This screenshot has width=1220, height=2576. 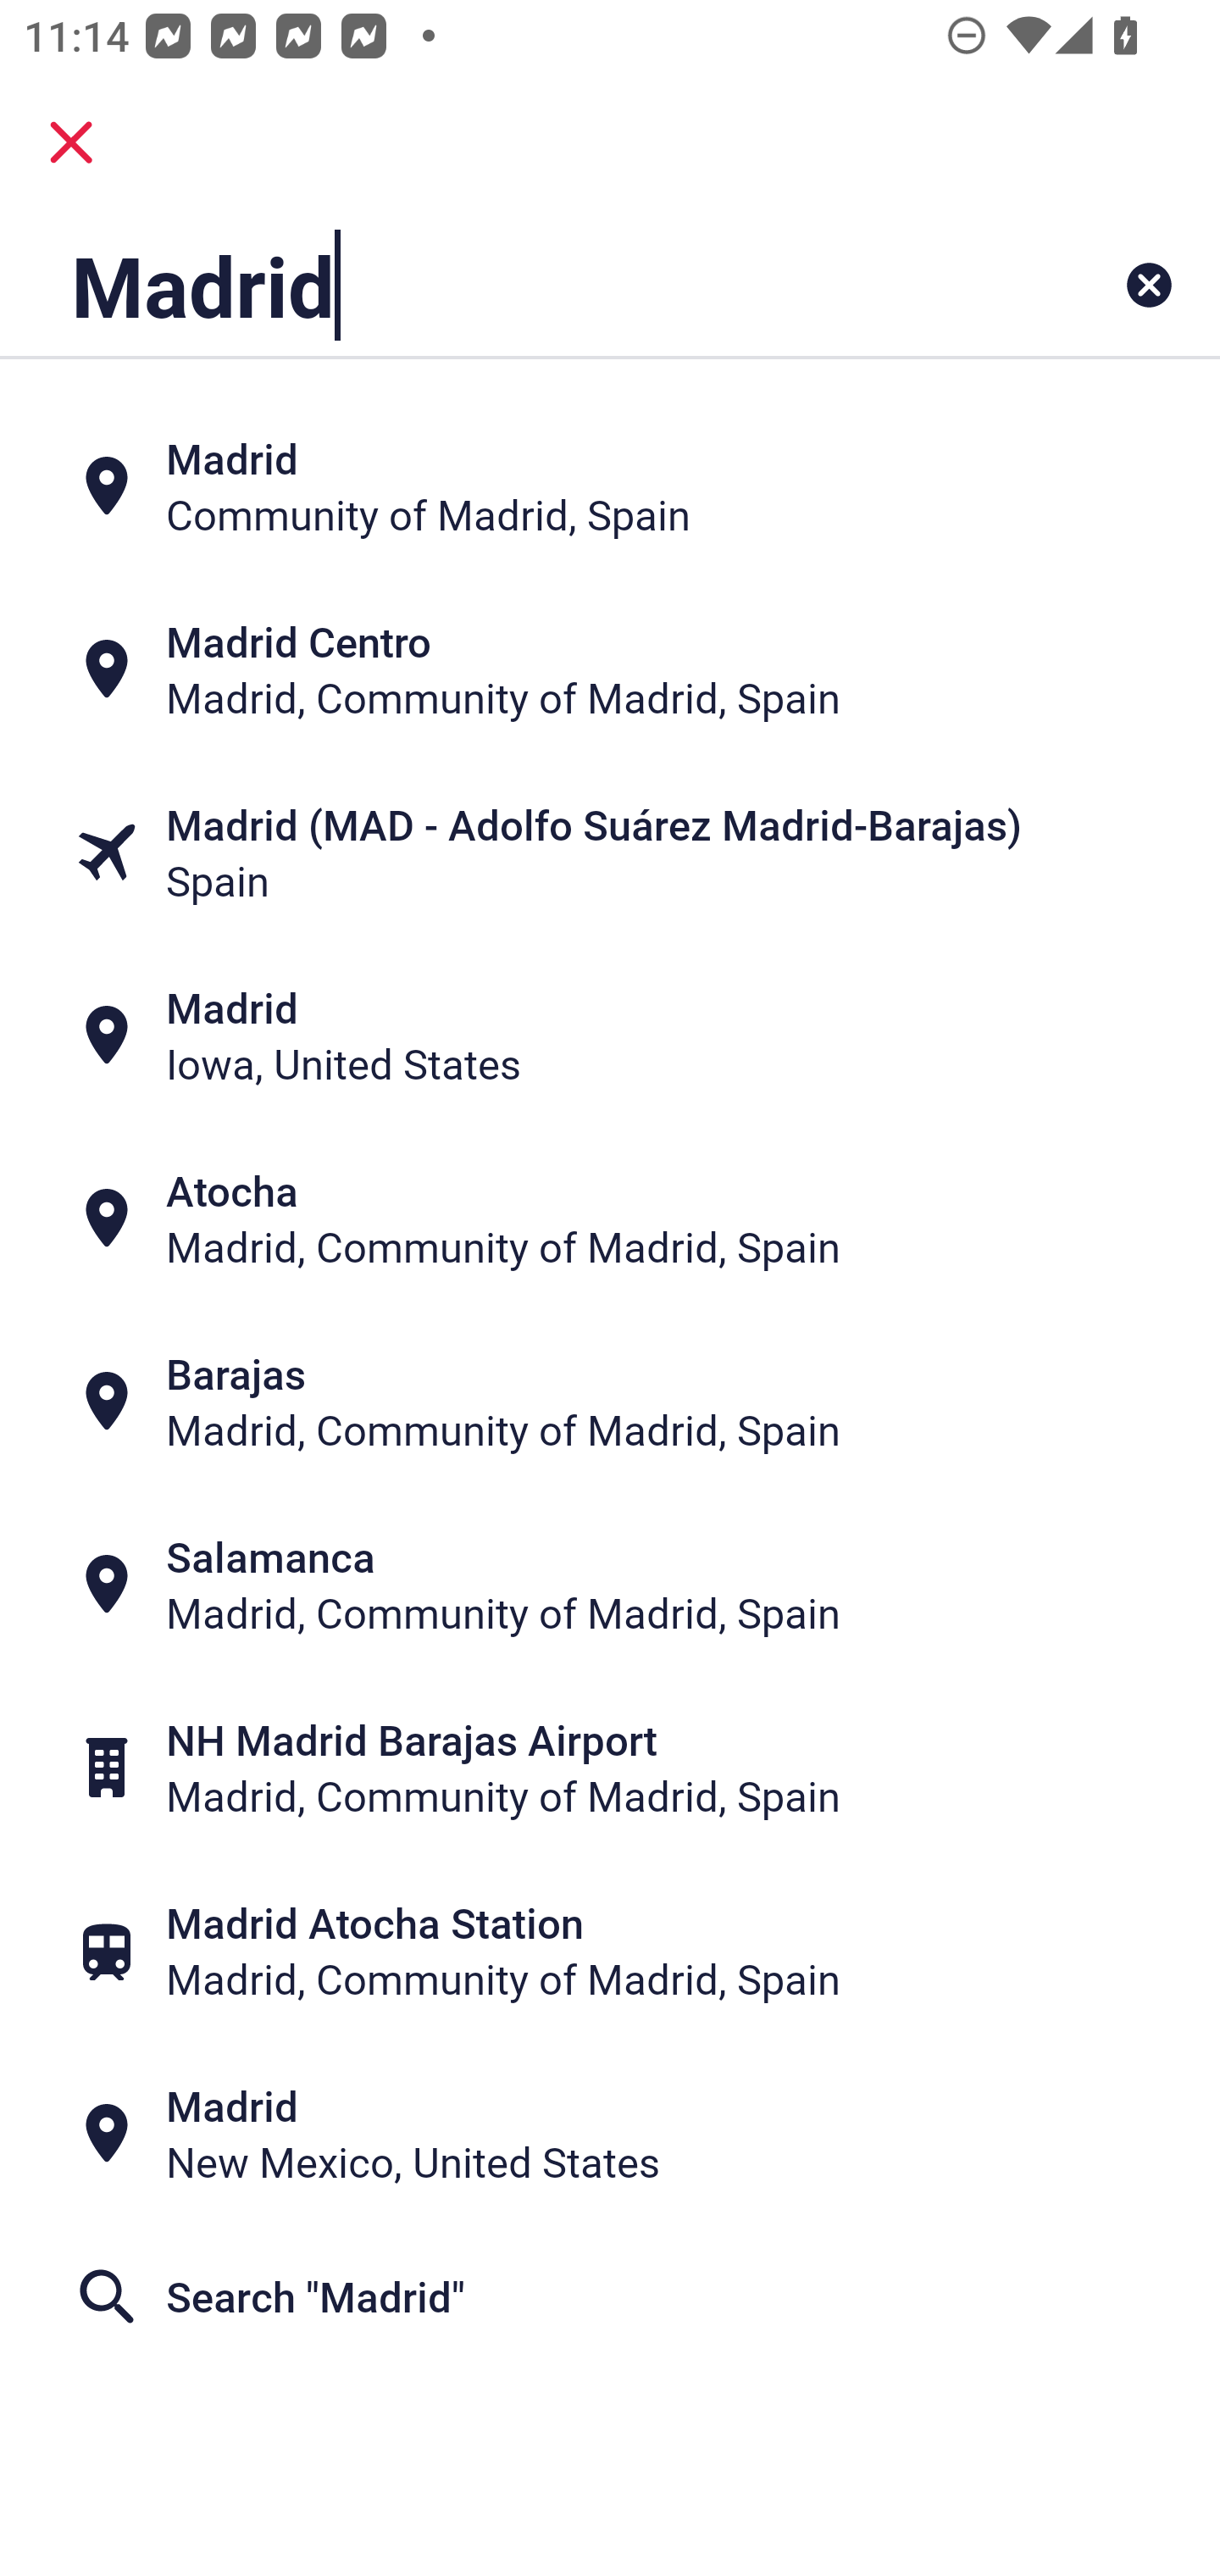 What do you see at coordinates (610, 485) in the screenshot?
I see `Madrid Community of Madrid, Spain` at bounding box center [610, 485].